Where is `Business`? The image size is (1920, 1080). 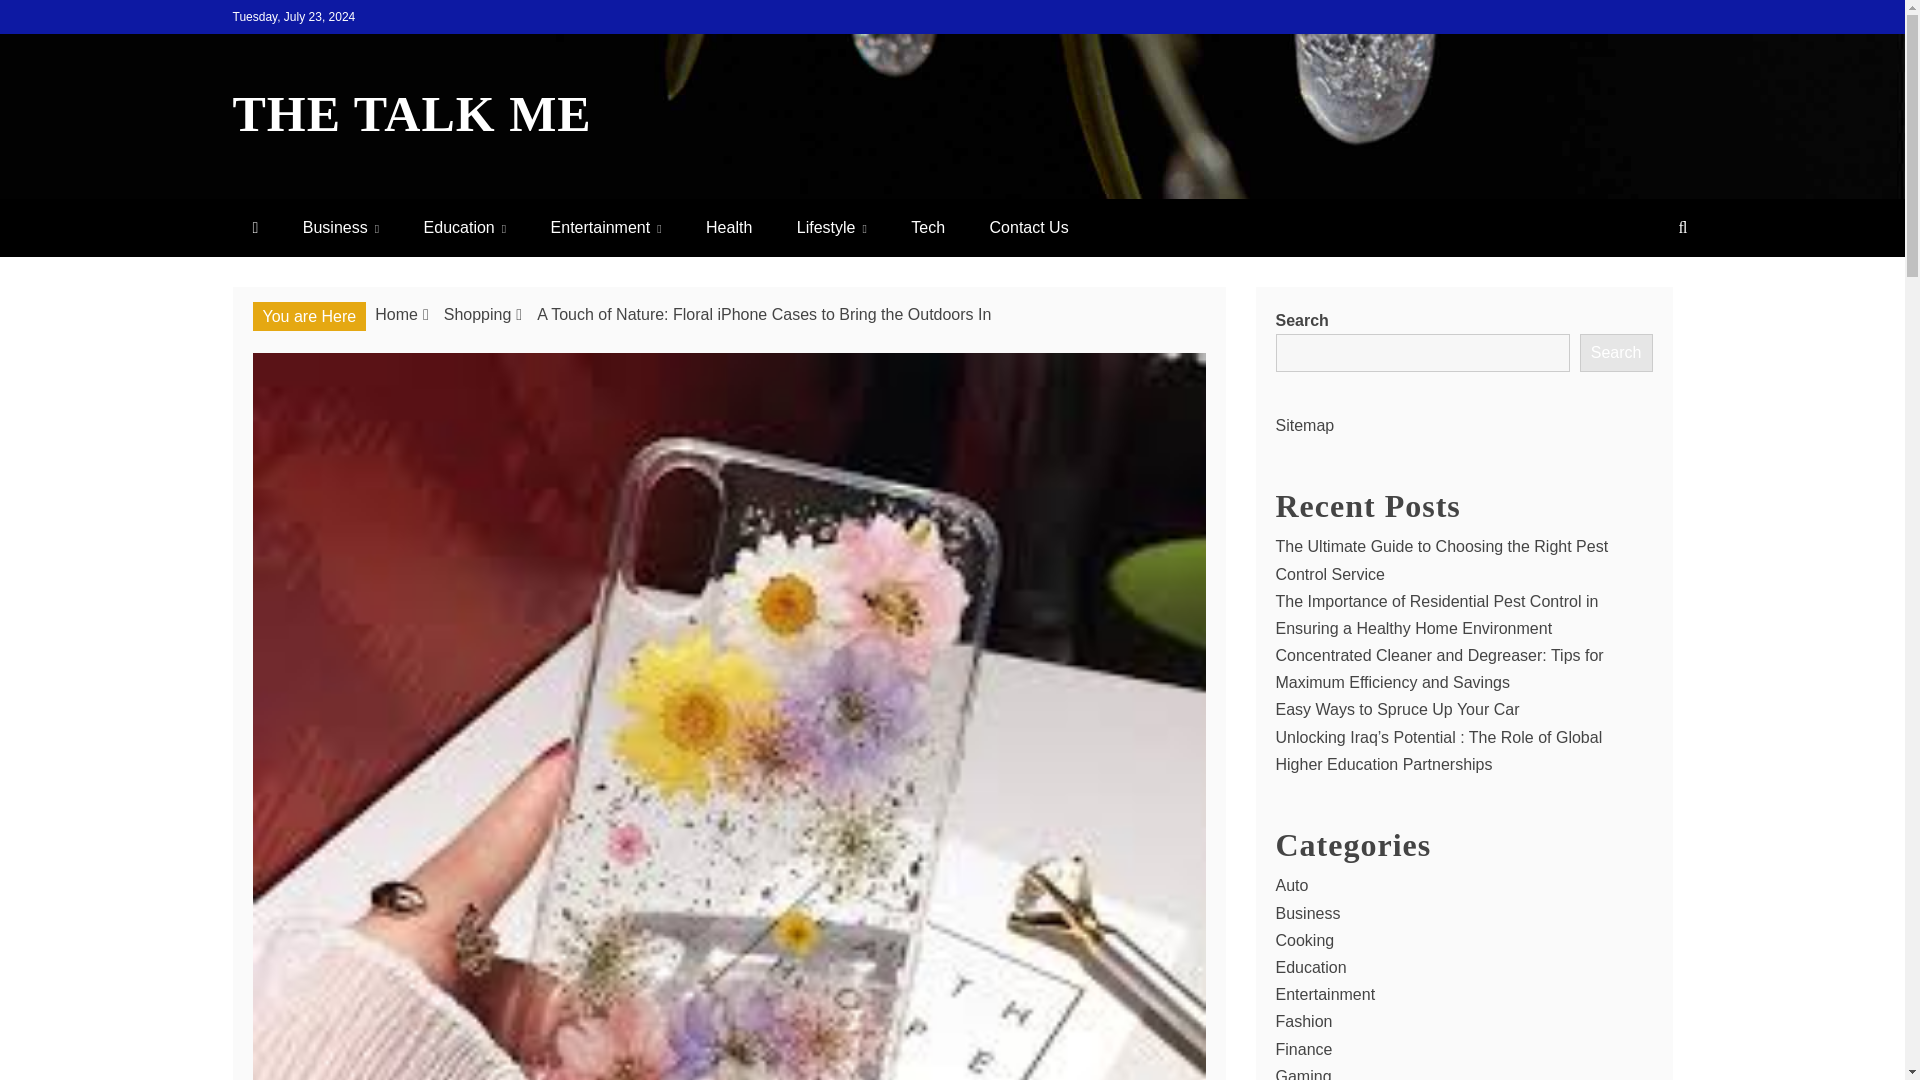
Business is located at coordinates (340, 226).